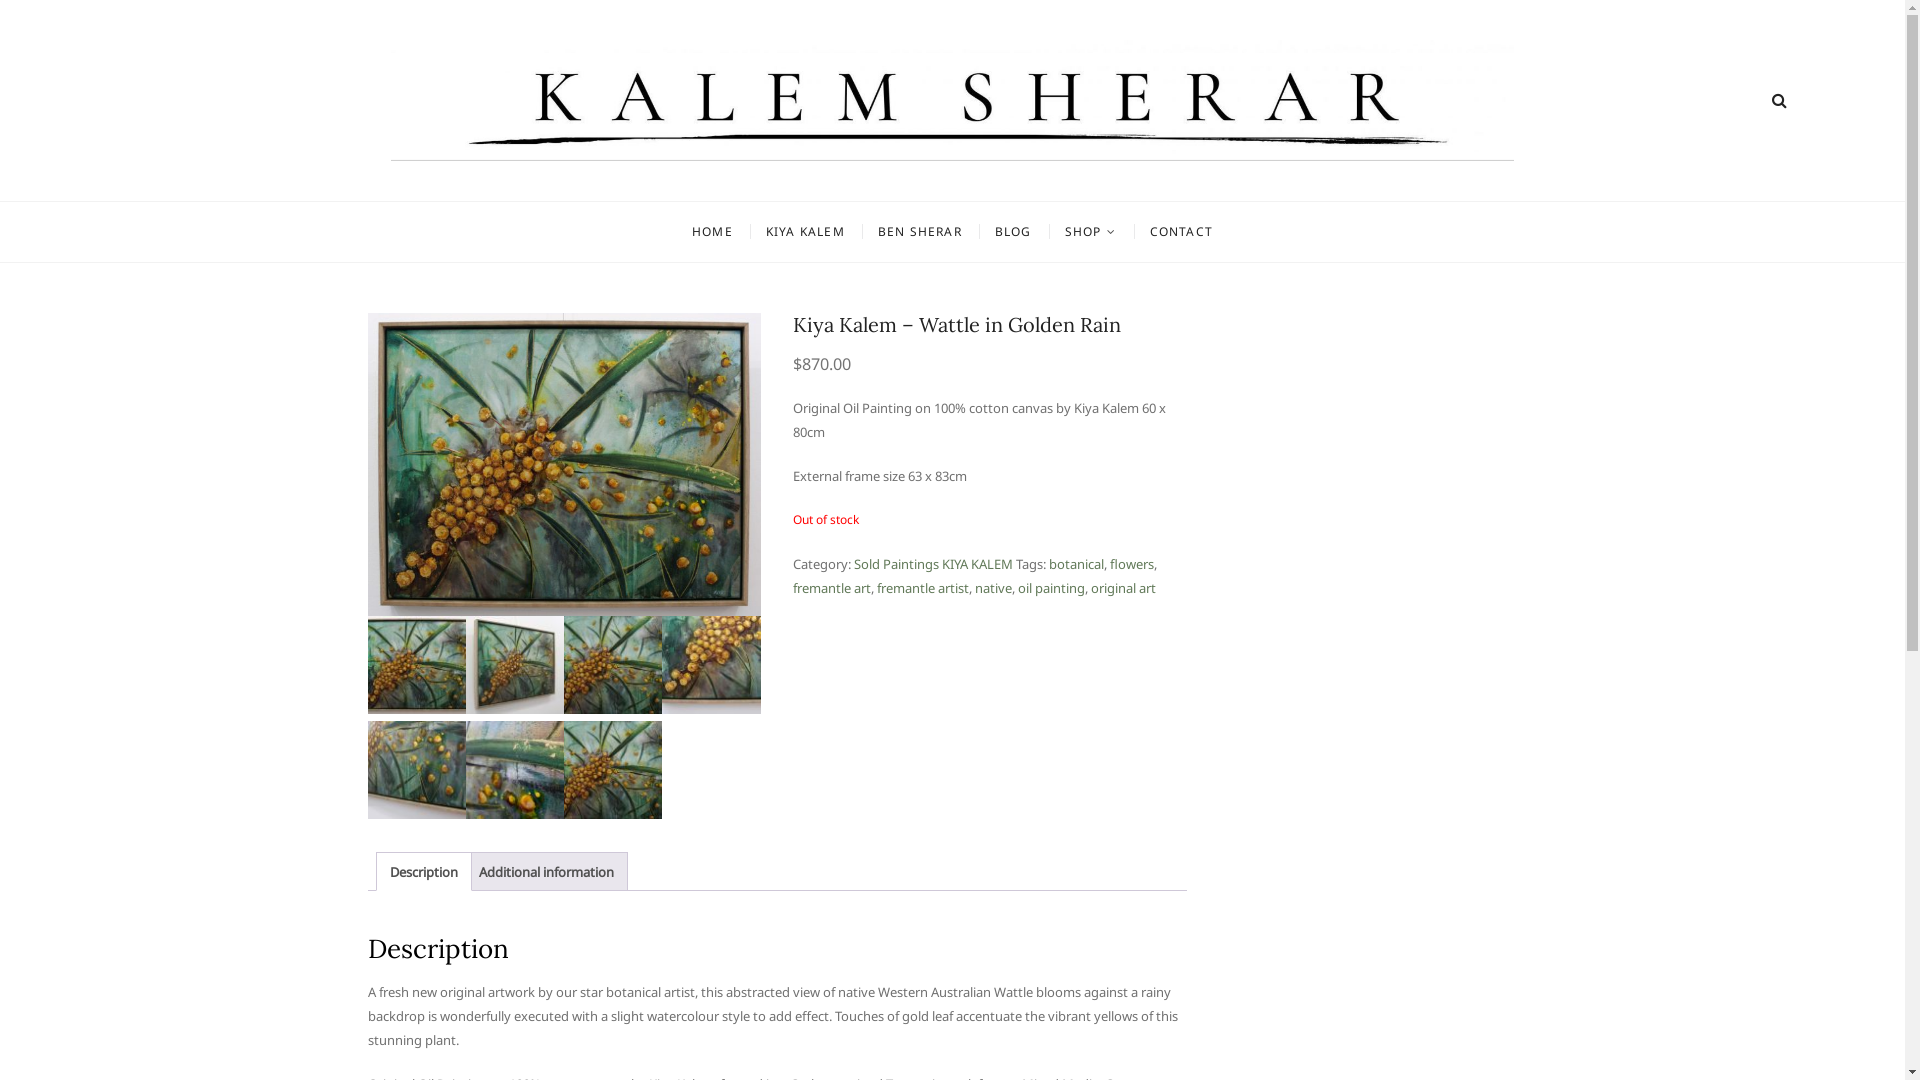  I want to click on SHOP, so click(1091, 232).